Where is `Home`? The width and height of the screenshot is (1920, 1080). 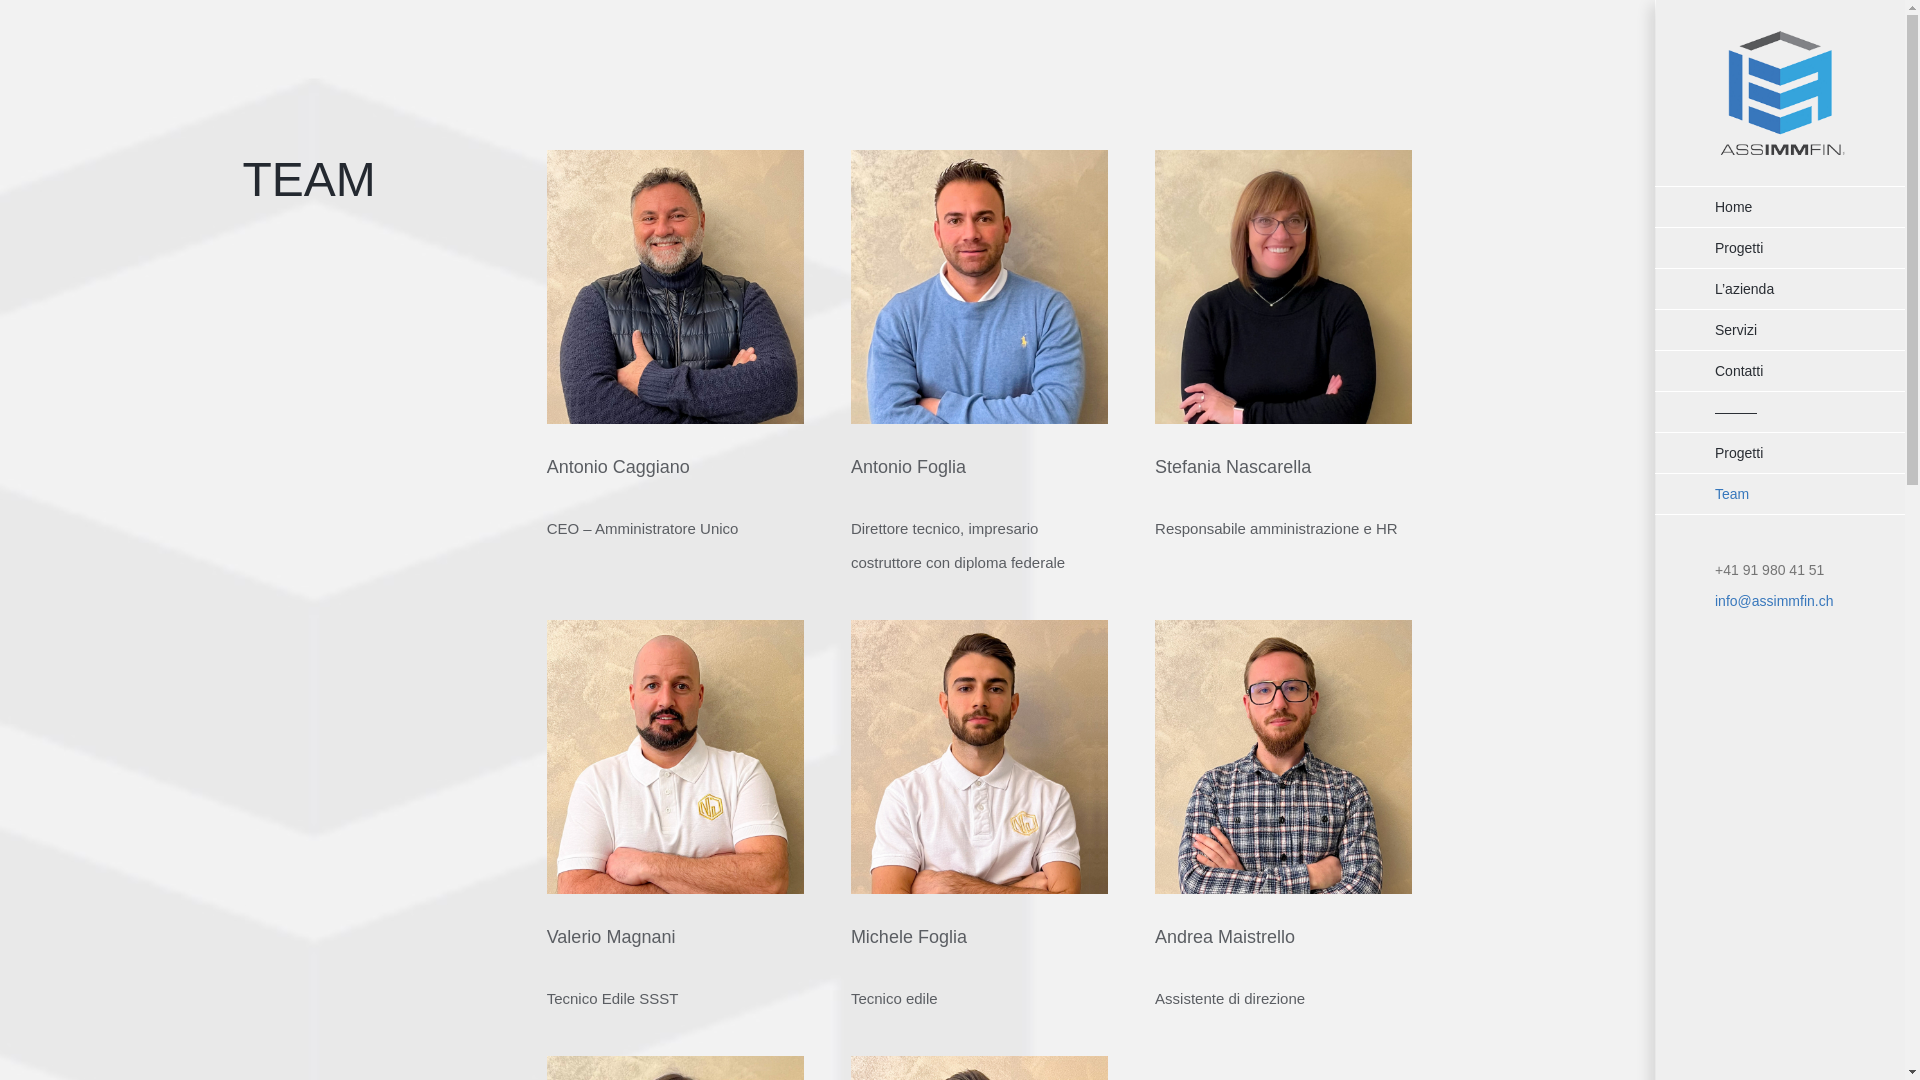 Home is located at coordinates (1780, 207).